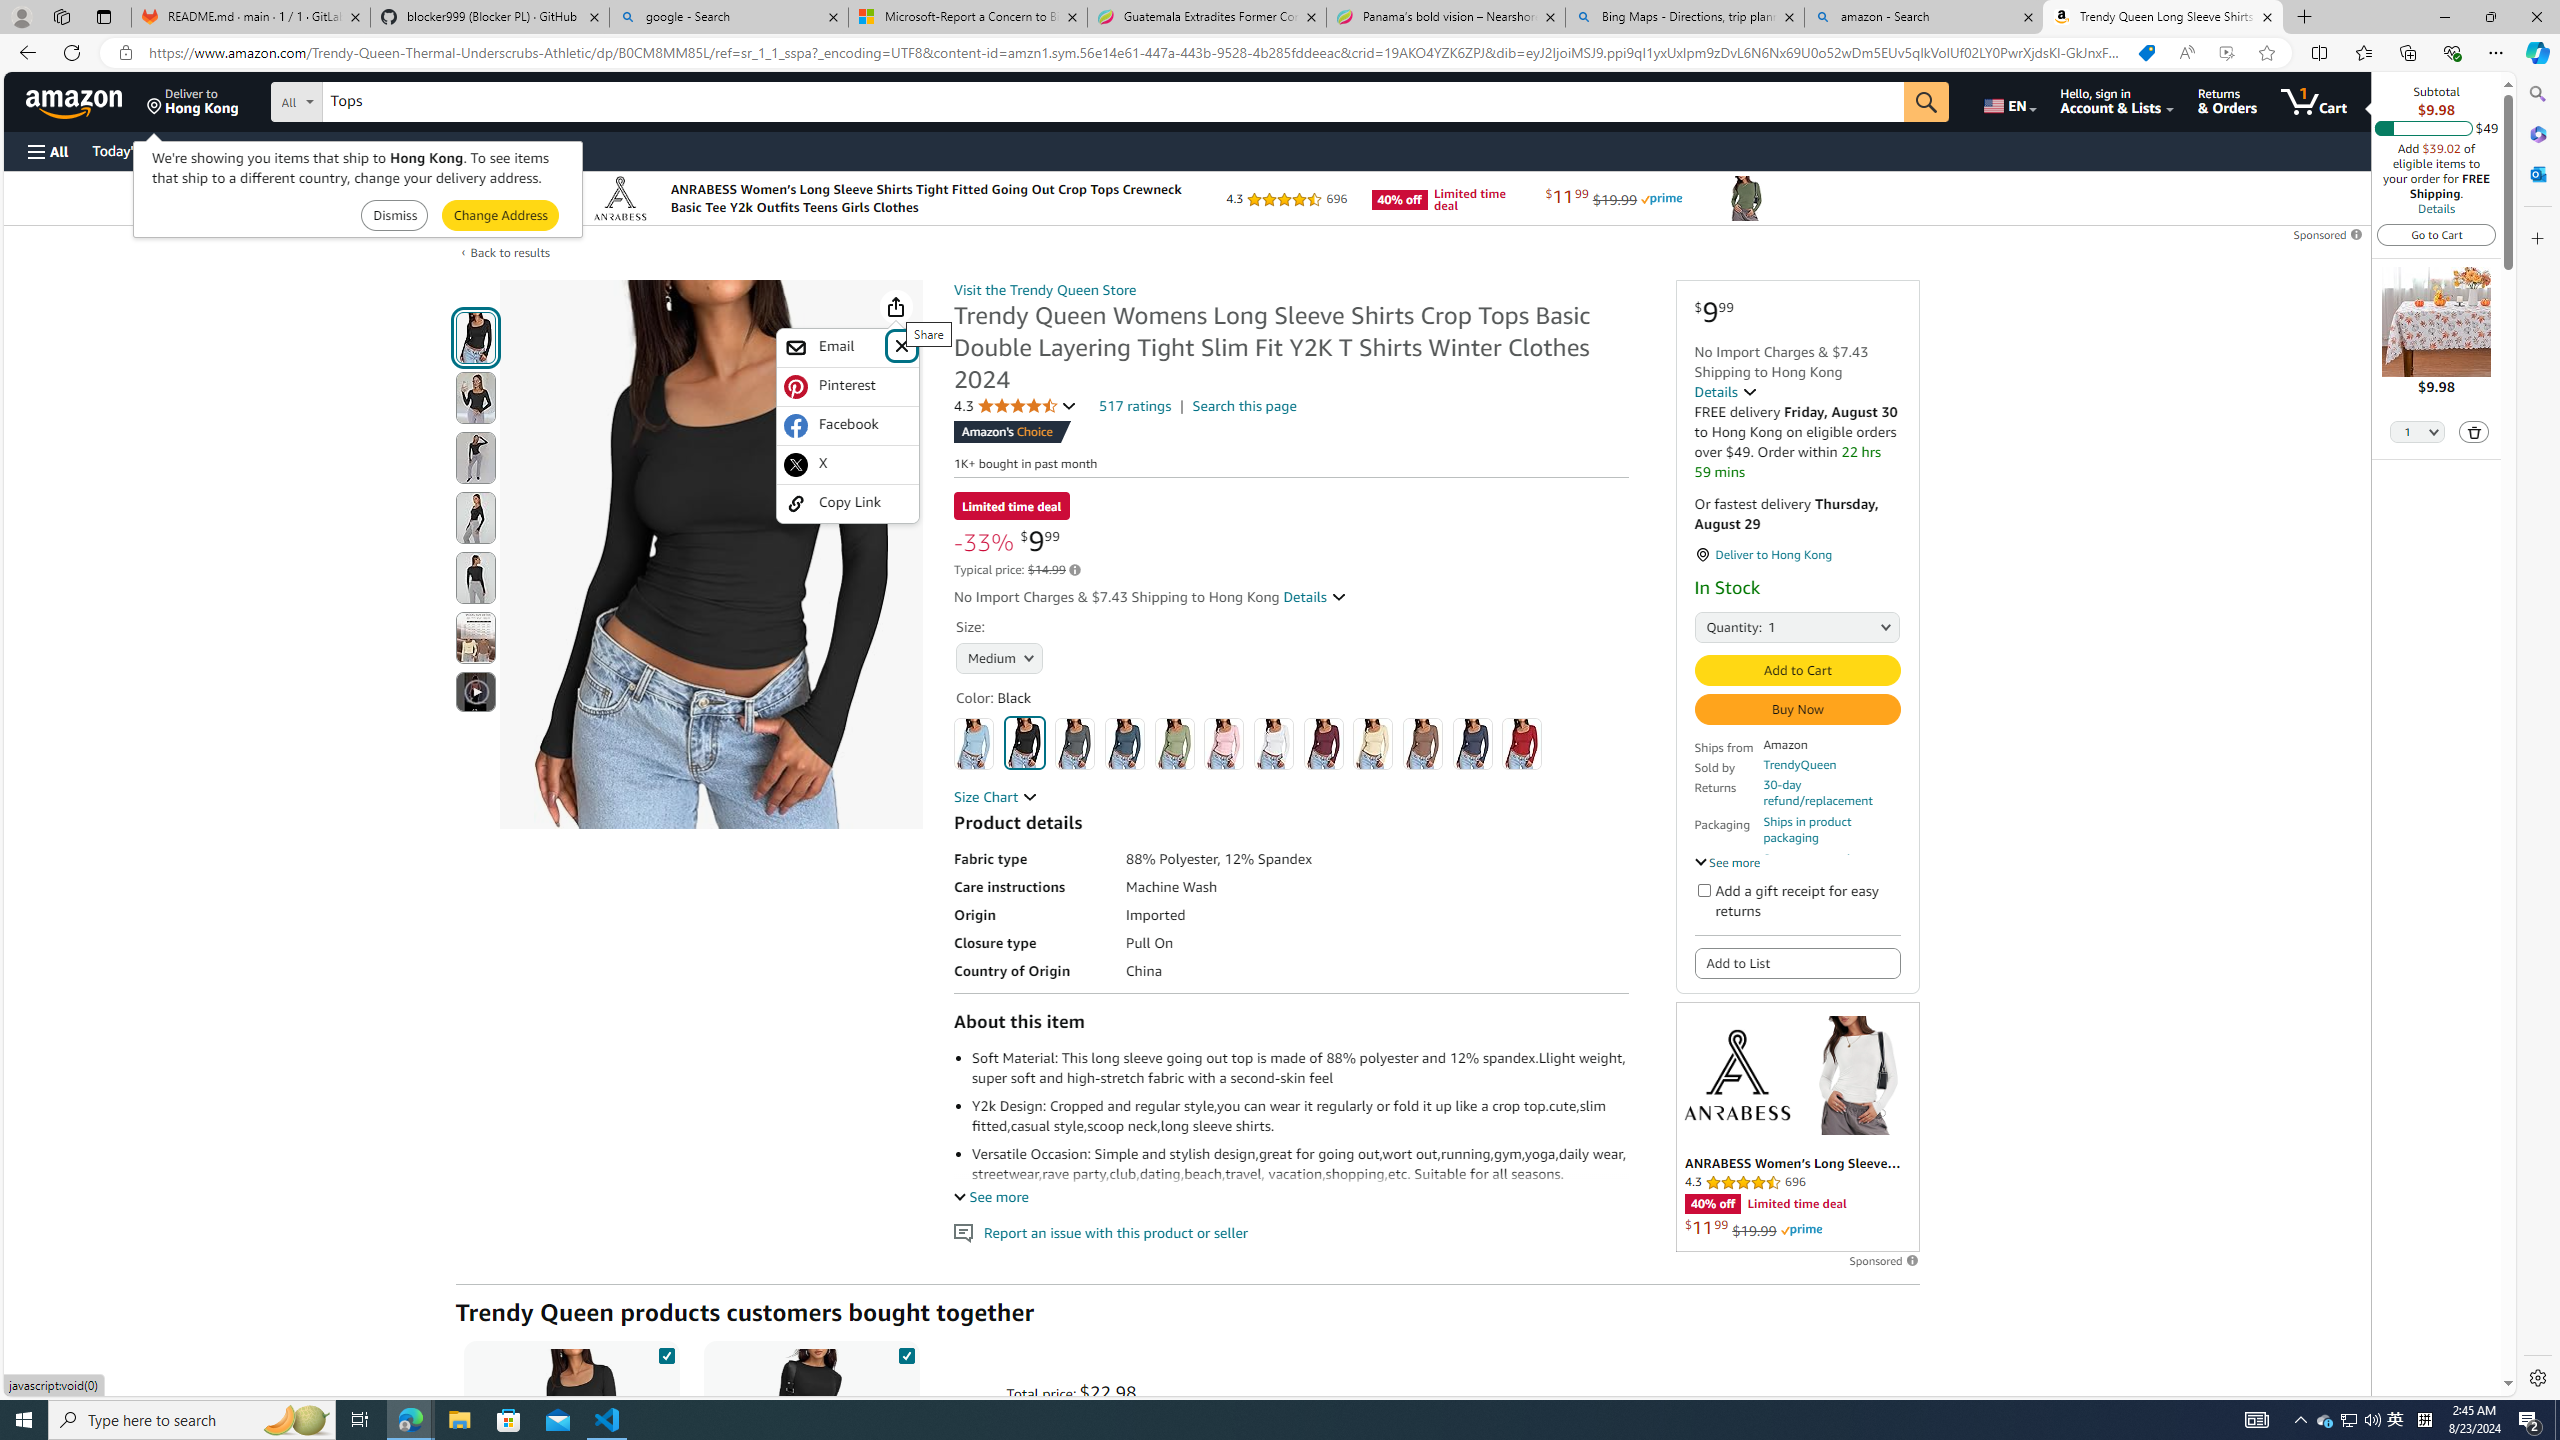 Image resolution: width=2560 pixels, height=1440 pixels. Describe the element at coordinates (2146, 53) in the screenshot. I see `You have the best price!` at that location.